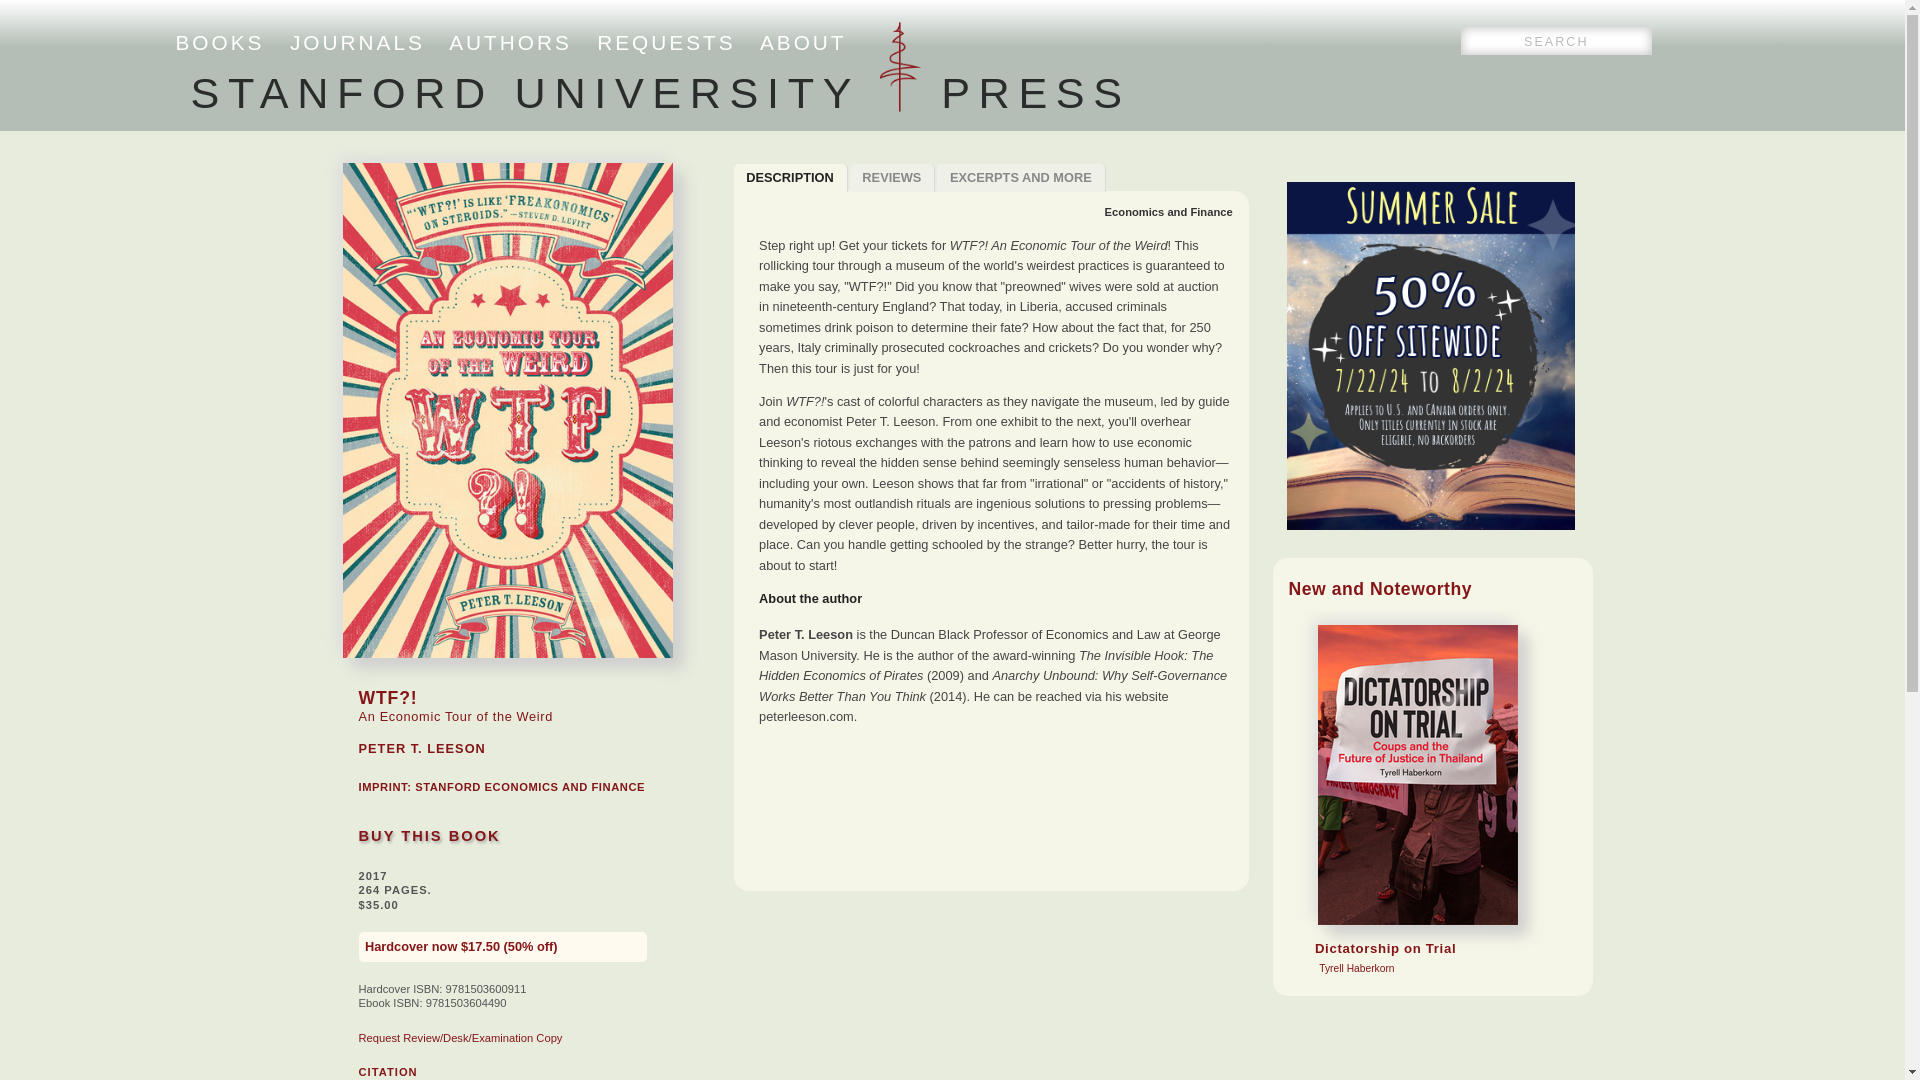  Describe the element at coordinates (790, 178) in the screenshot. I see `DESCRIPTION` at that location.